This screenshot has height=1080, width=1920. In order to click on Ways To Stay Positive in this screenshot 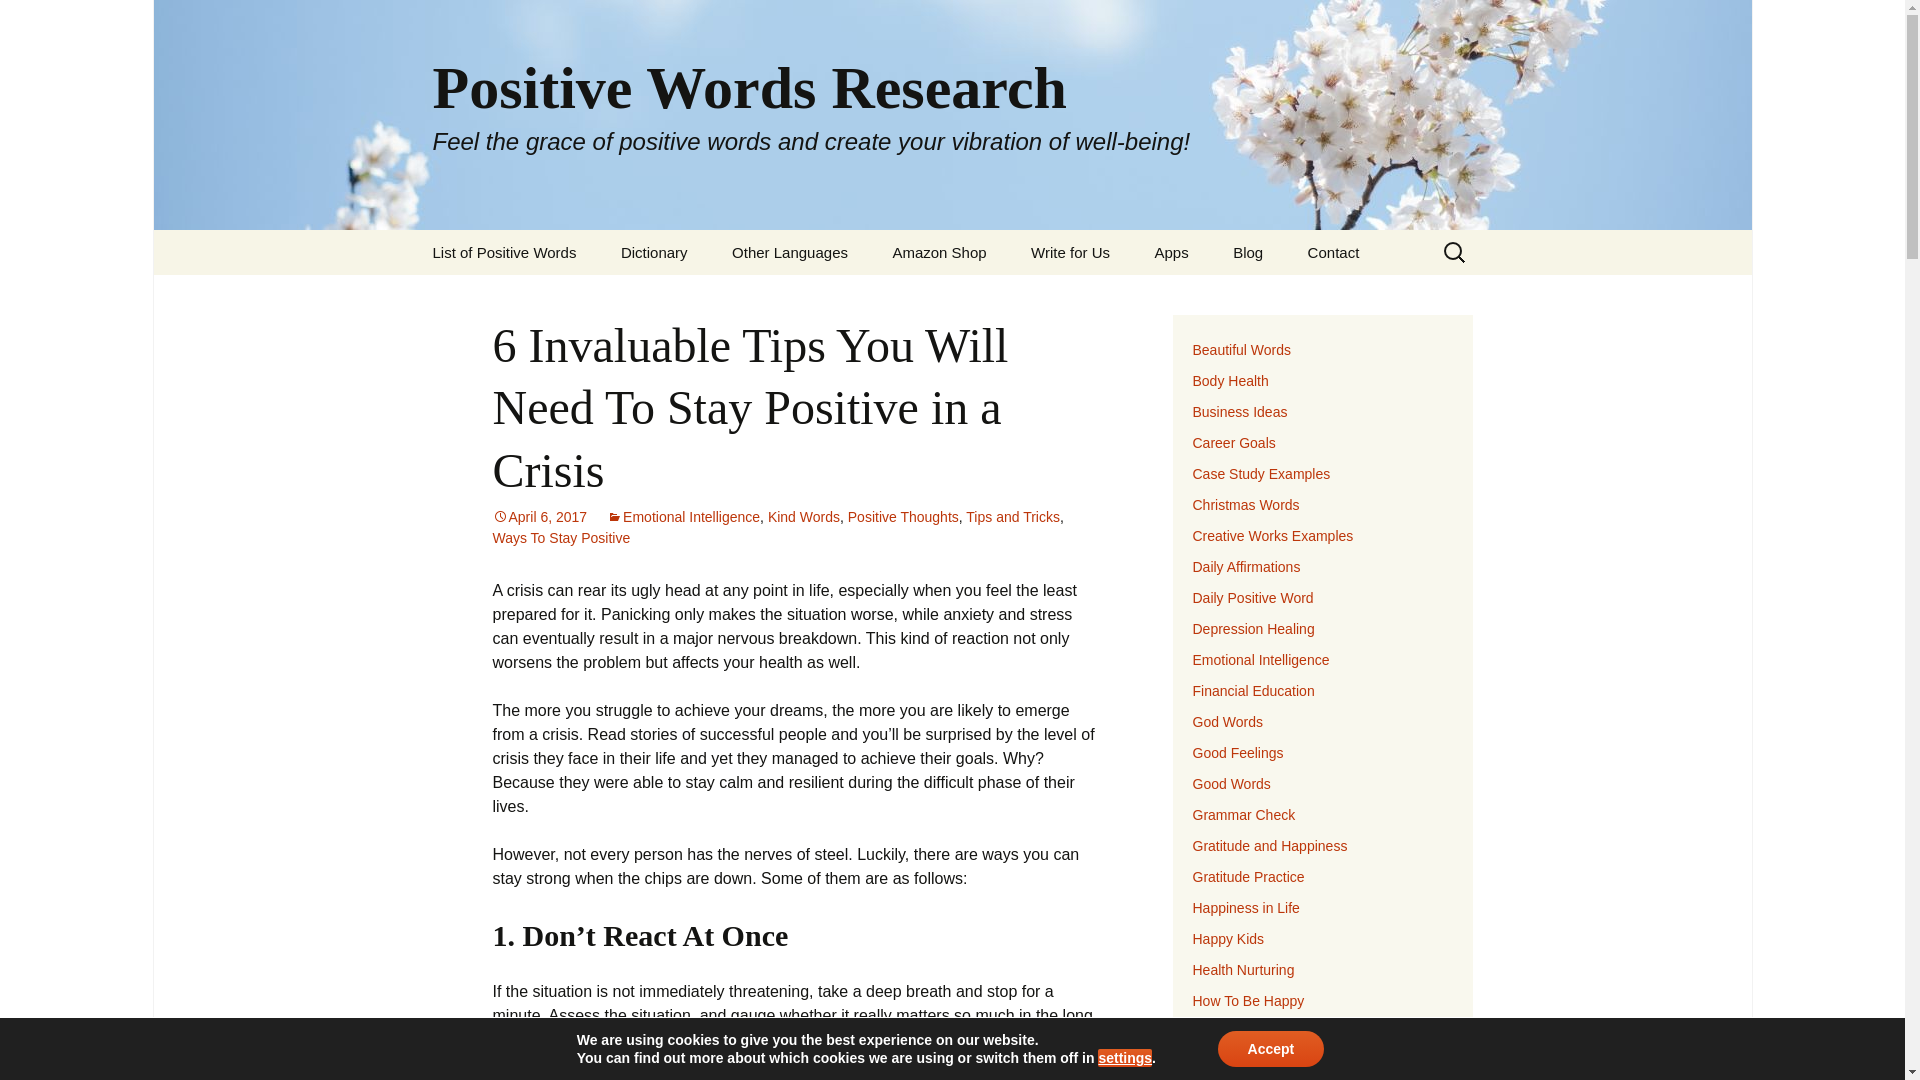, I will do `click(560, 538)`.